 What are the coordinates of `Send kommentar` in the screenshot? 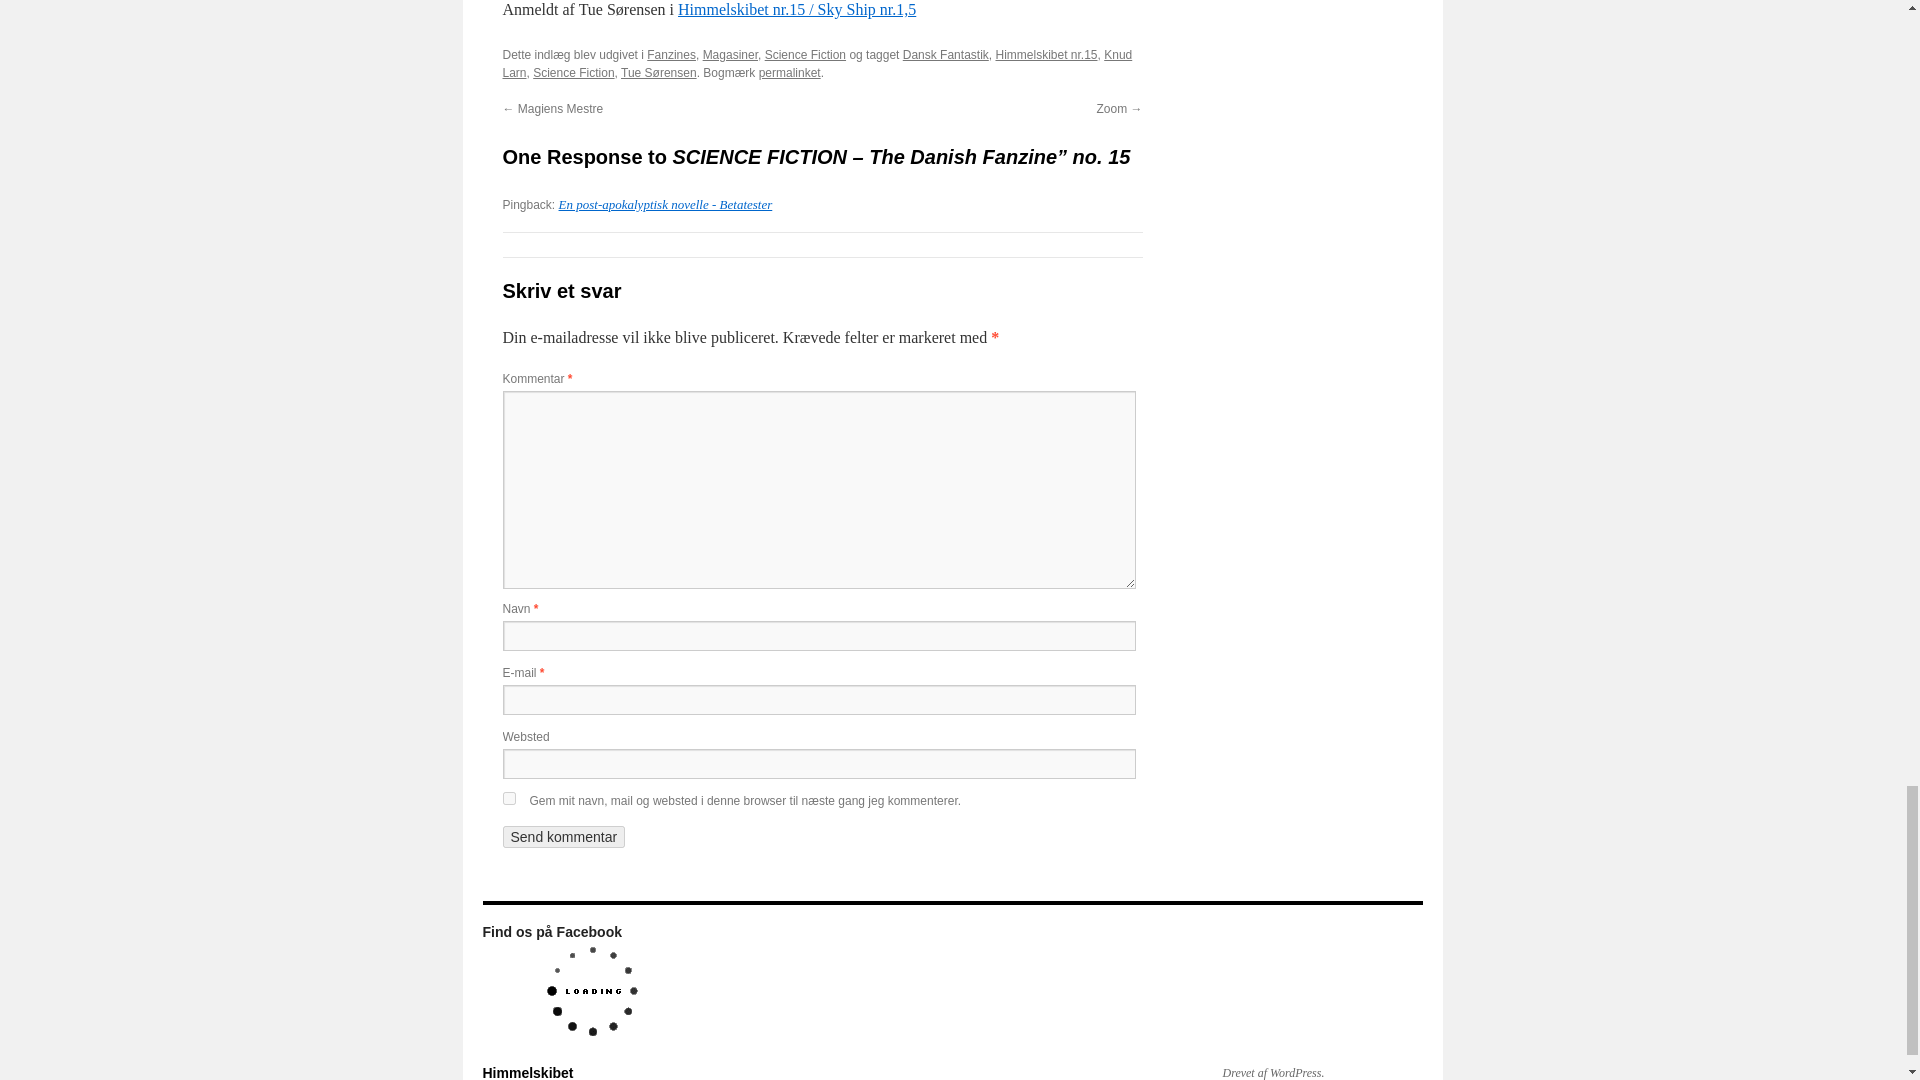 It's located at (563, 836).